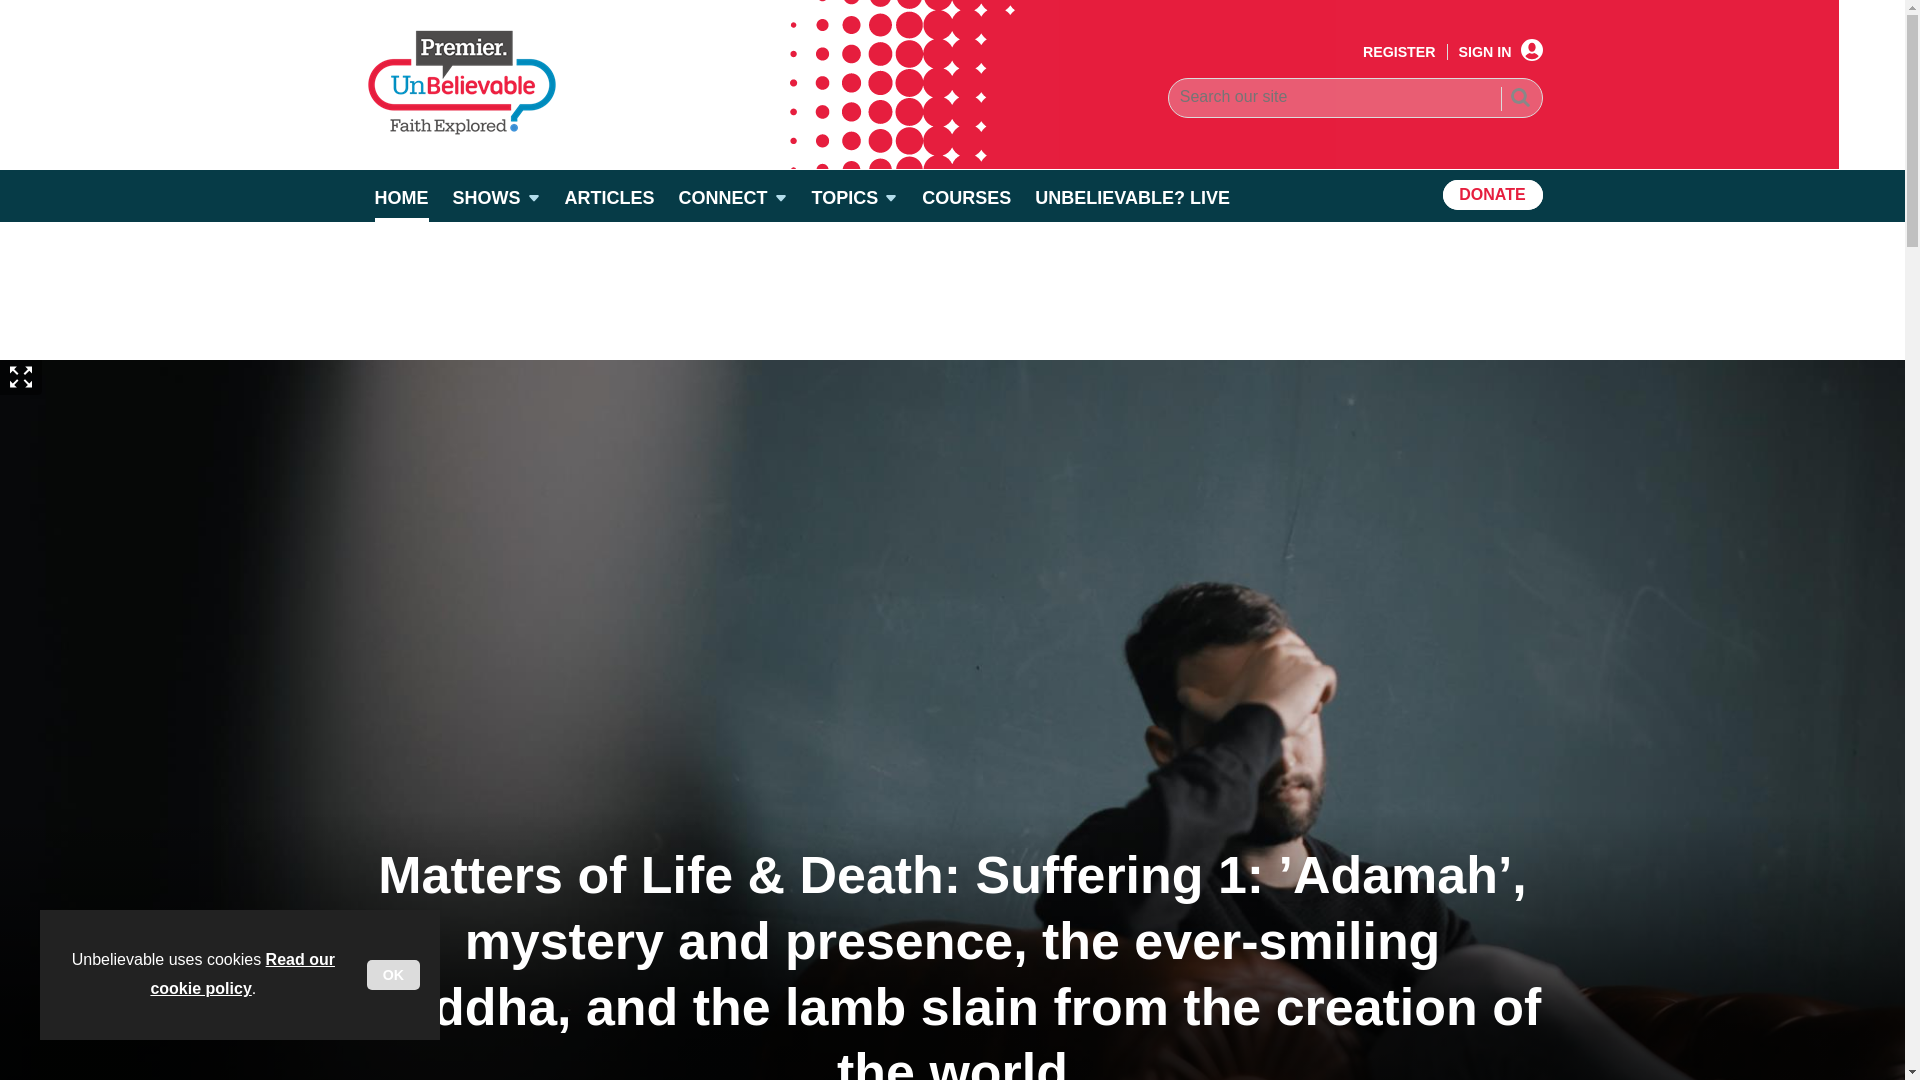 This screenshot has height=1080, width=1920. Describe the element at coordinates (1400, 52) in the screenshot. I see `REGISTER` at that location.